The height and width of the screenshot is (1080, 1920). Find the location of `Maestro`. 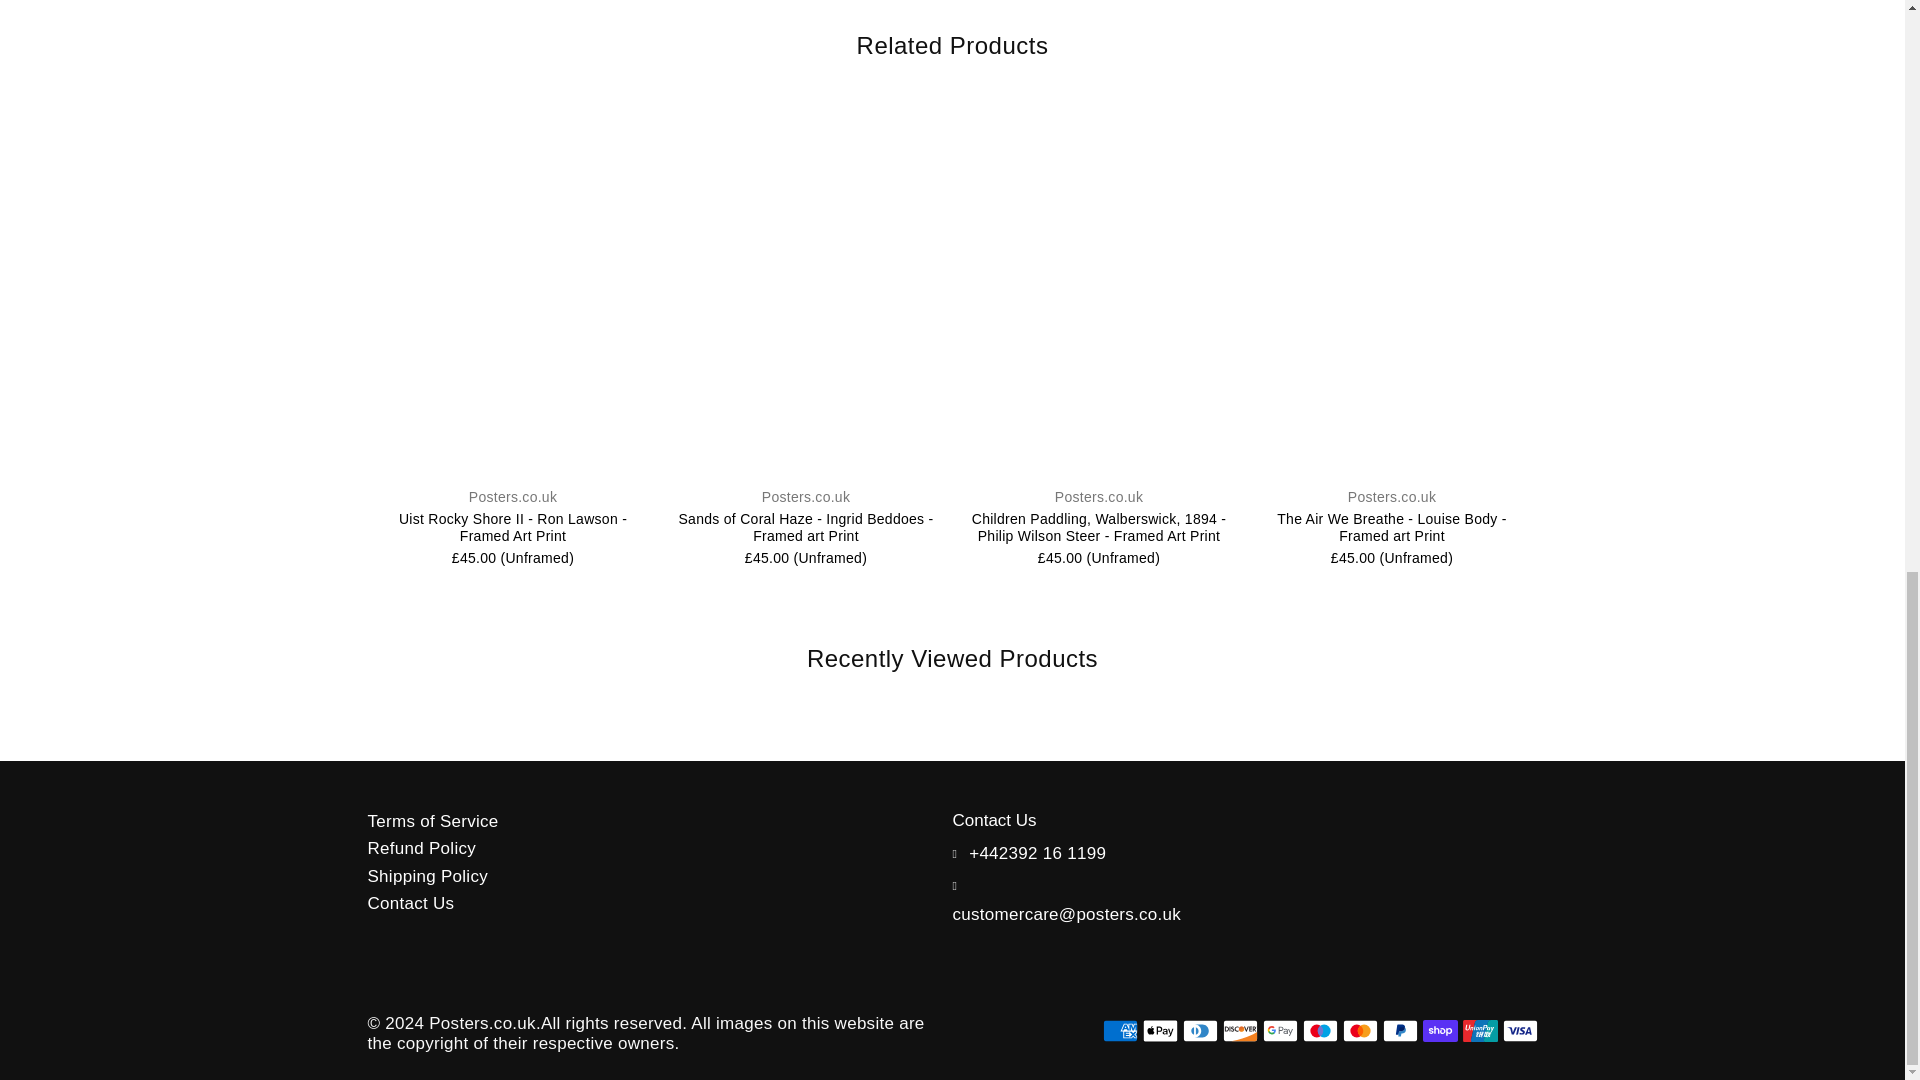

Maestro is located at coordinates (1318, 1031).